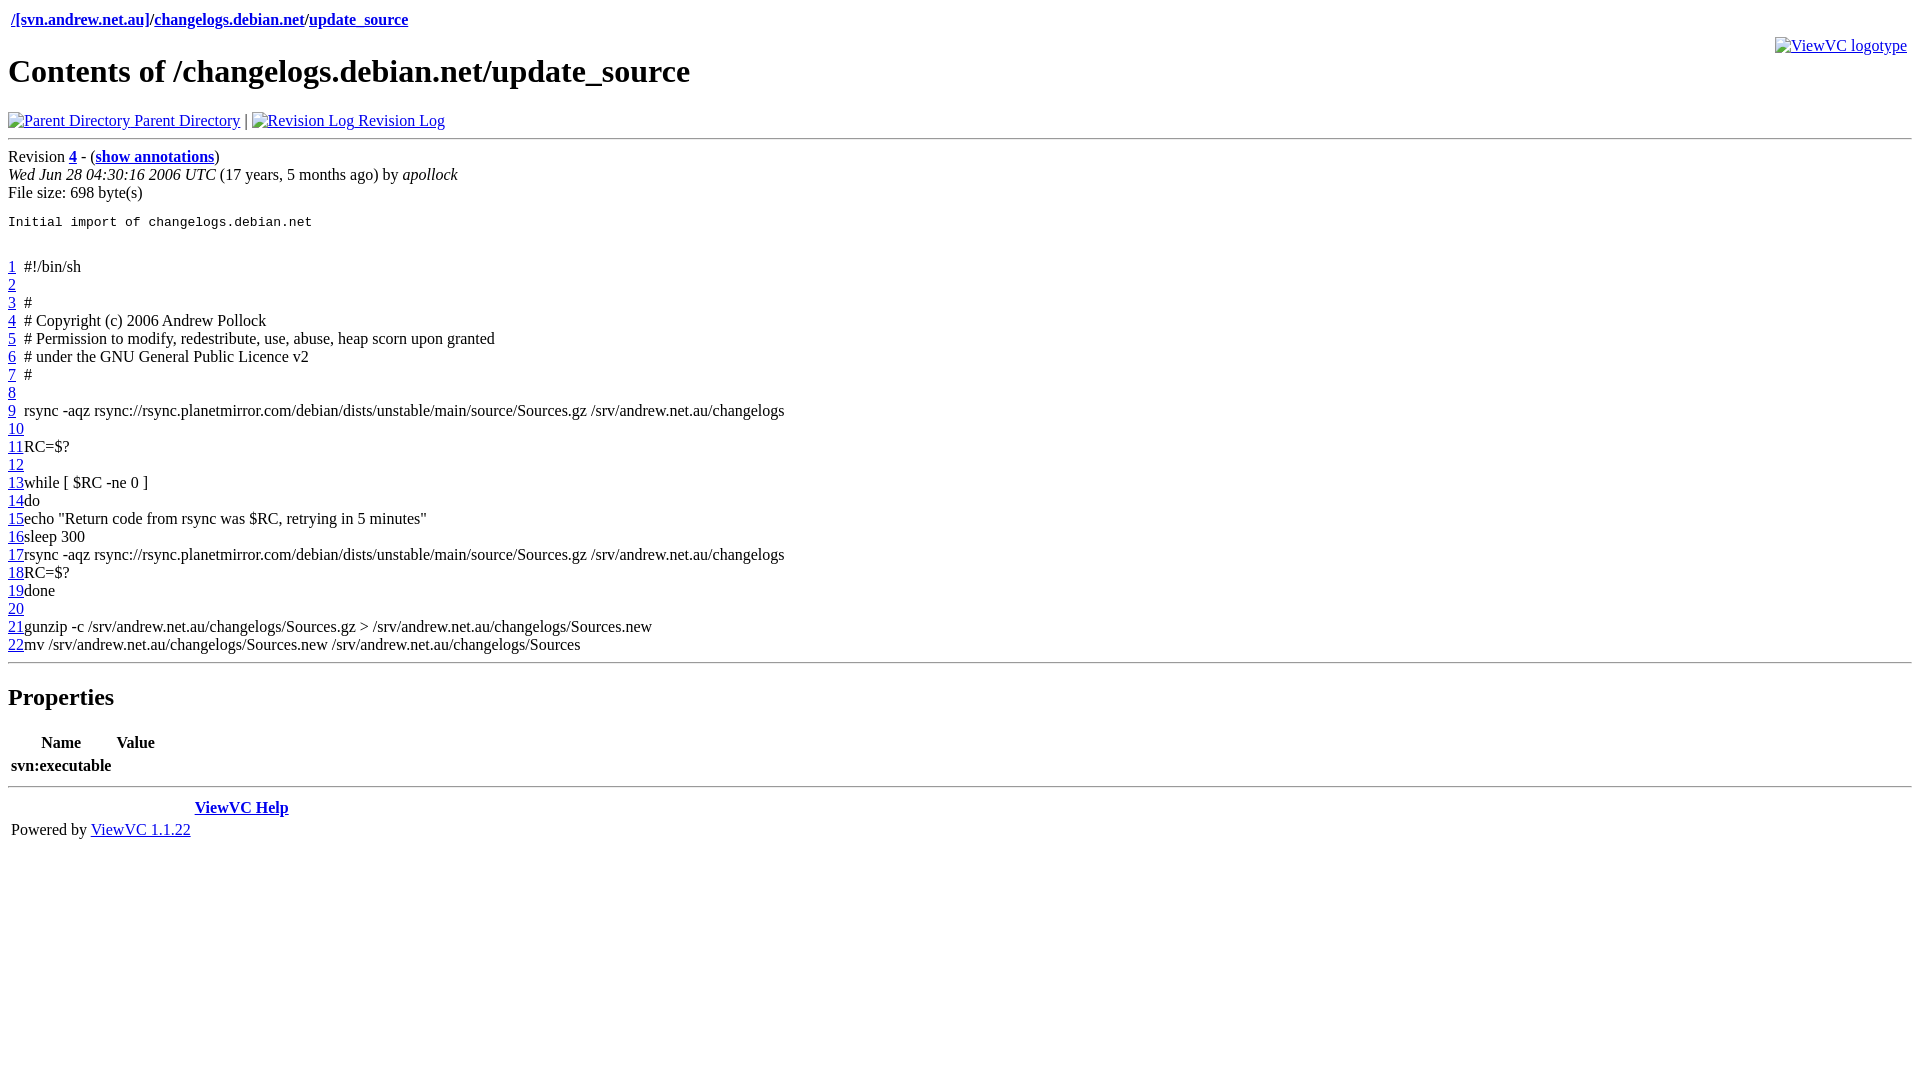  I want to click on 16, so click(16, 536).